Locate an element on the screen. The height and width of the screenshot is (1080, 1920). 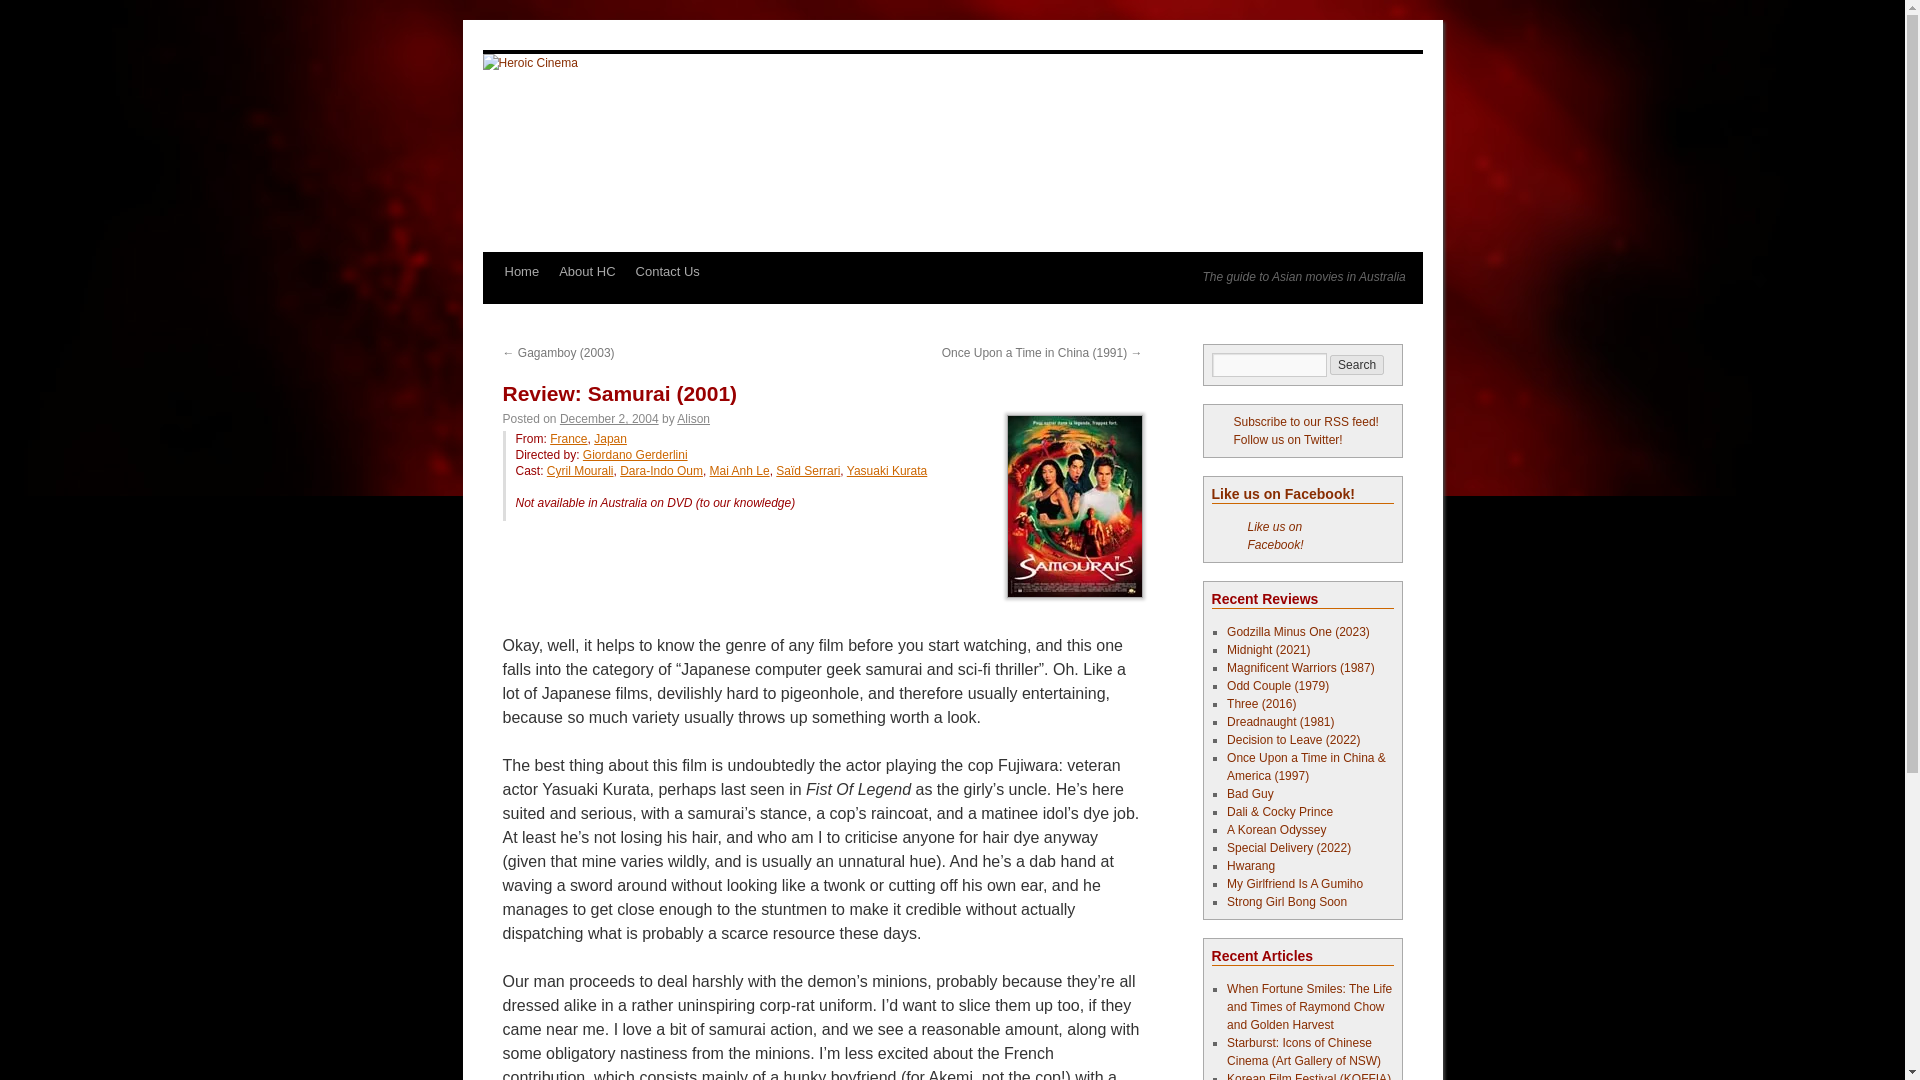
Mai Anh Le is located at coordinates (740, 471).